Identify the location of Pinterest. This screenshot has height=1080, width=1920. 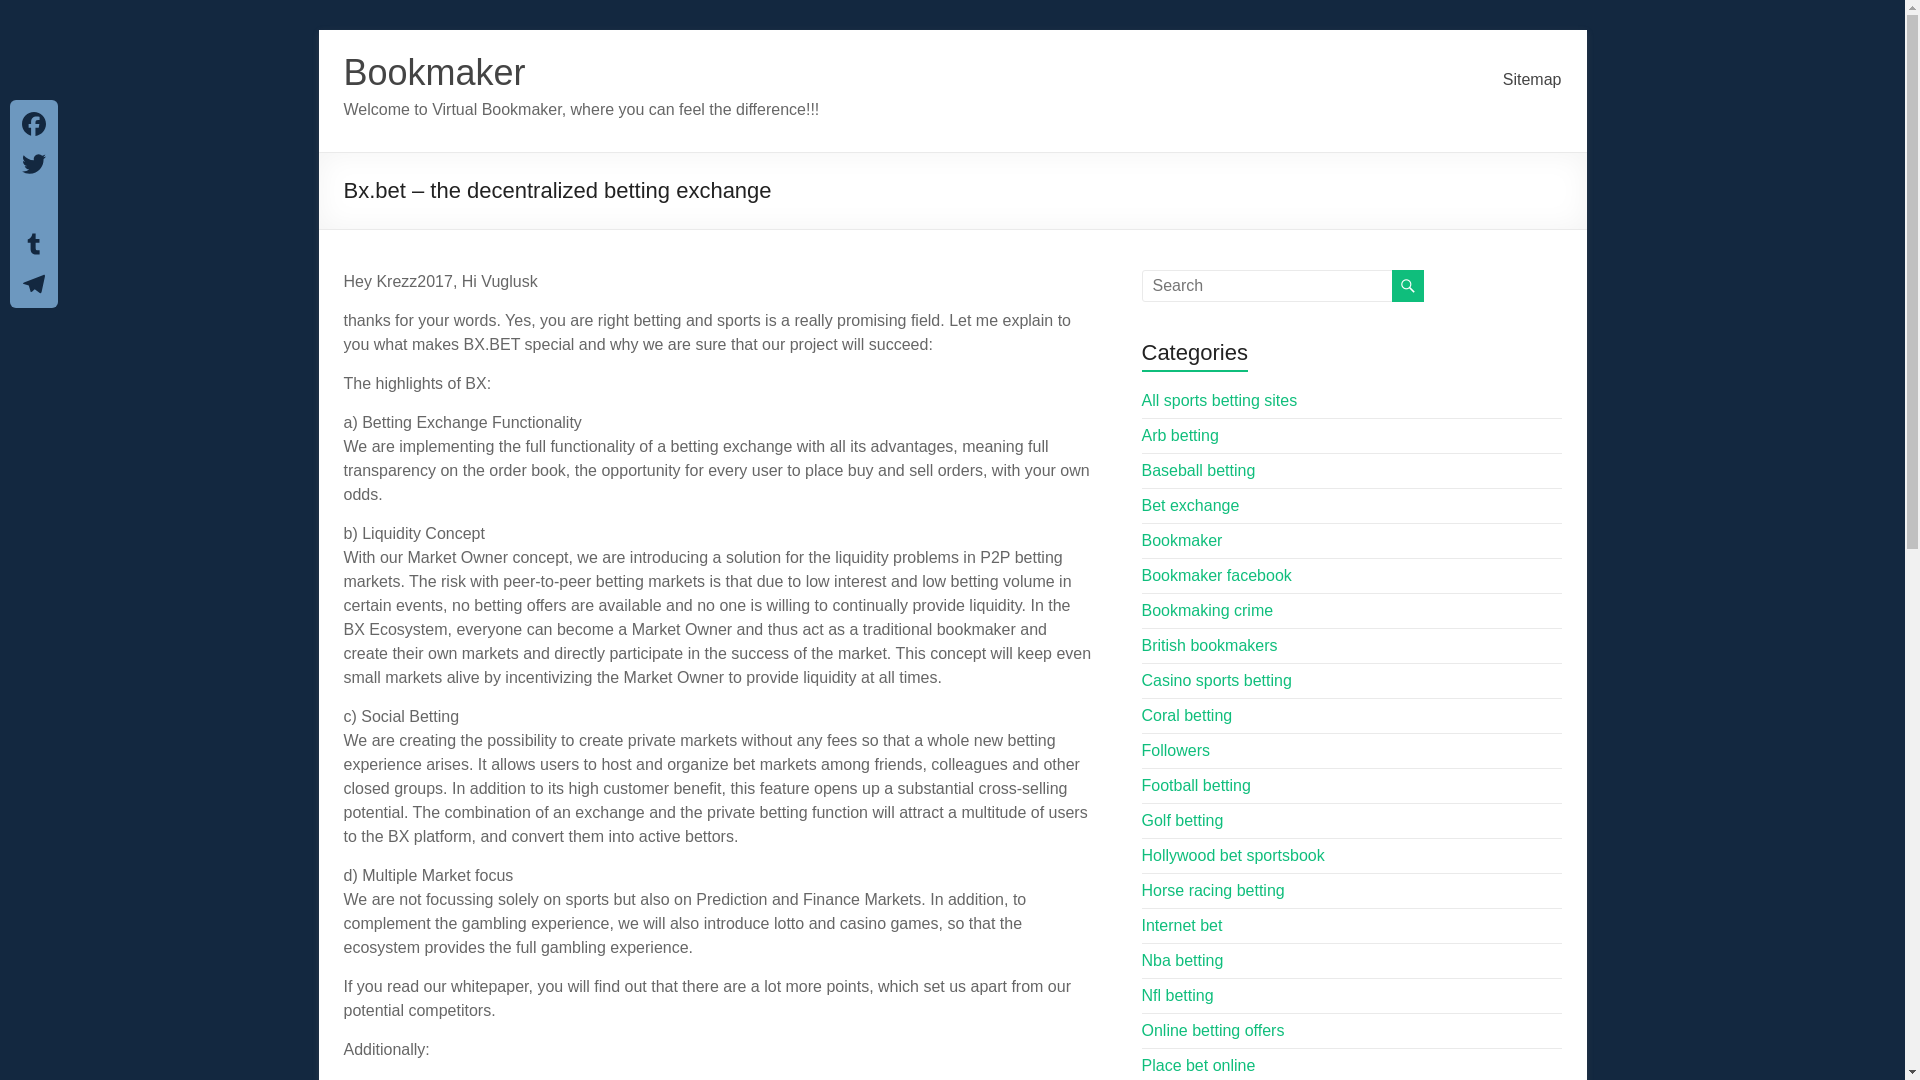
(33, 203).